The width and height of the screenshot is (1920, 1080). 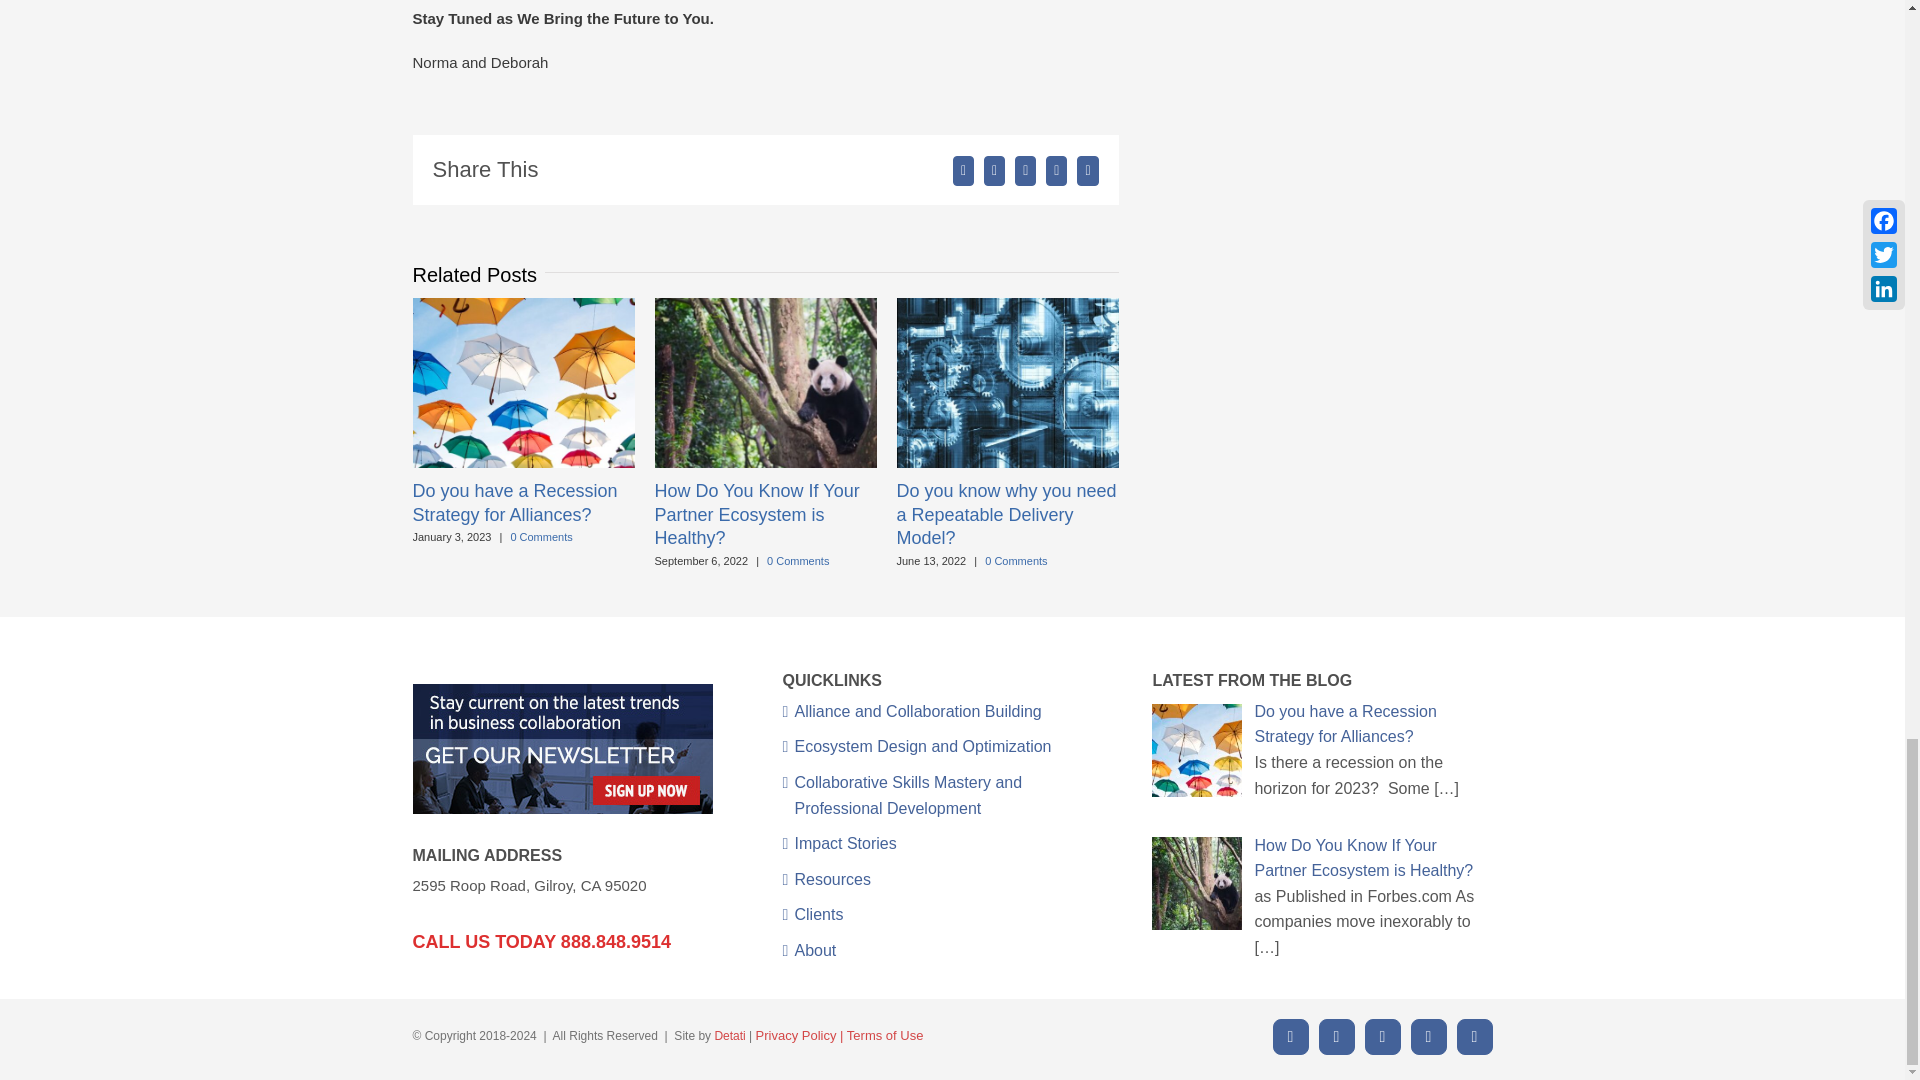 What do you see at coordinates (1427, 1037) in the screenshot?
I see `YouTube` at bounding box center [1427, 1037].